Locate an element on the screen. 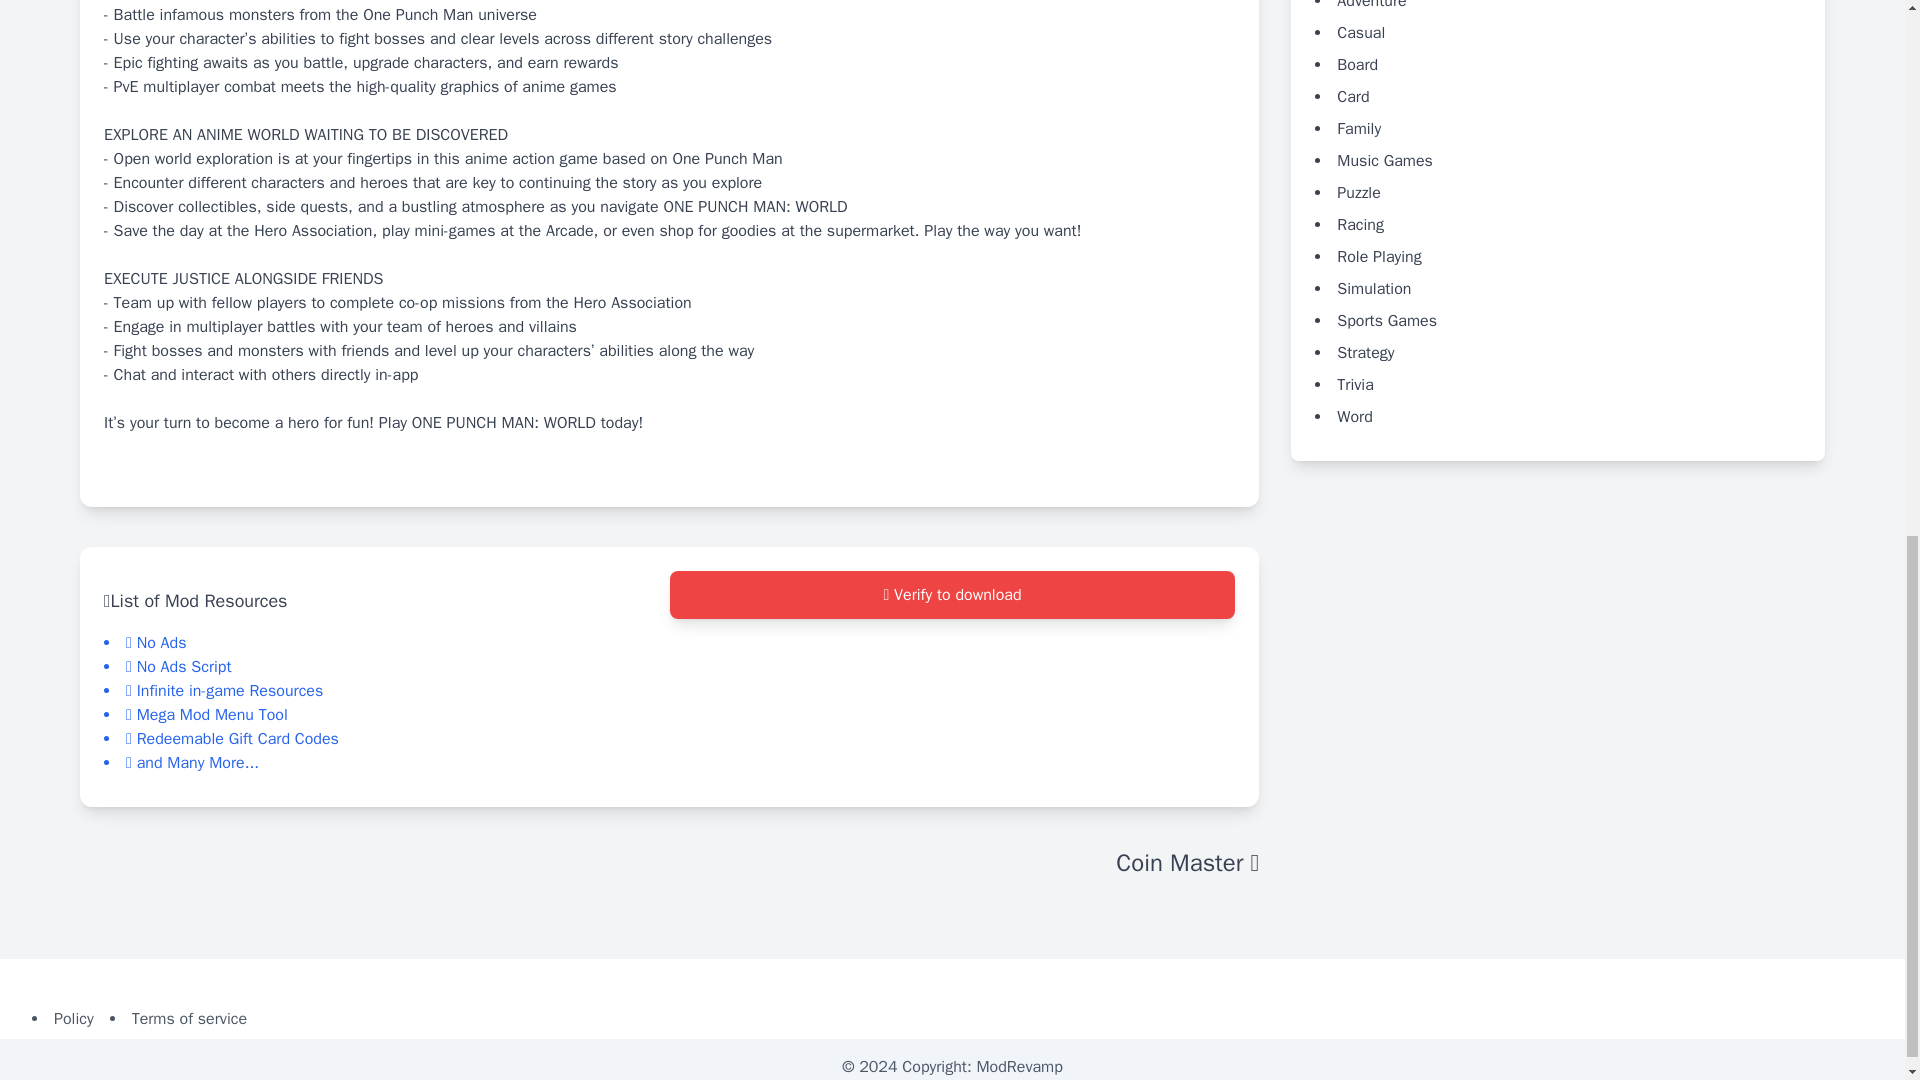  Music Games is located at coordinates (1384, 160).